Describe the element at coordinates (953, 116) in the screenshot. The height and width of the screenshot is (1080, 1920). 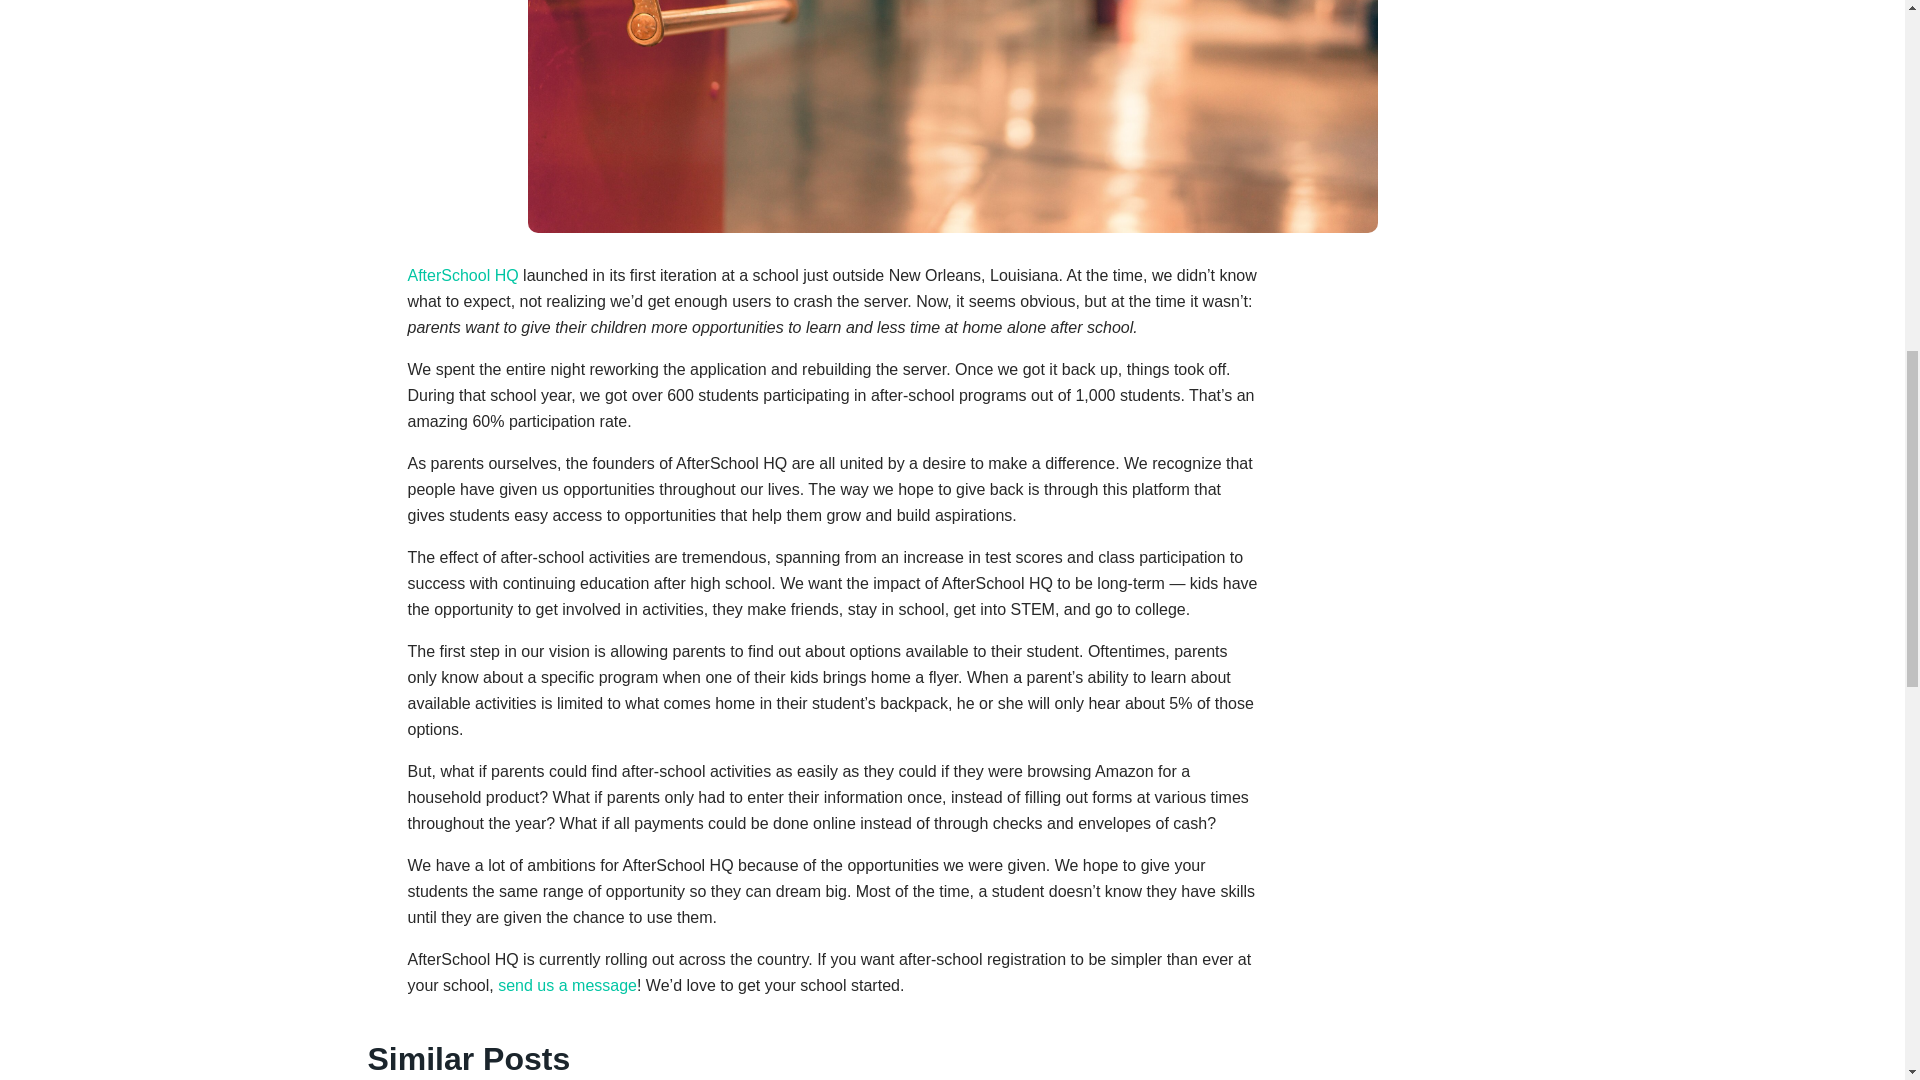
I see `attachment-5ffdbbfe9ecea8262e80a286` at that location.